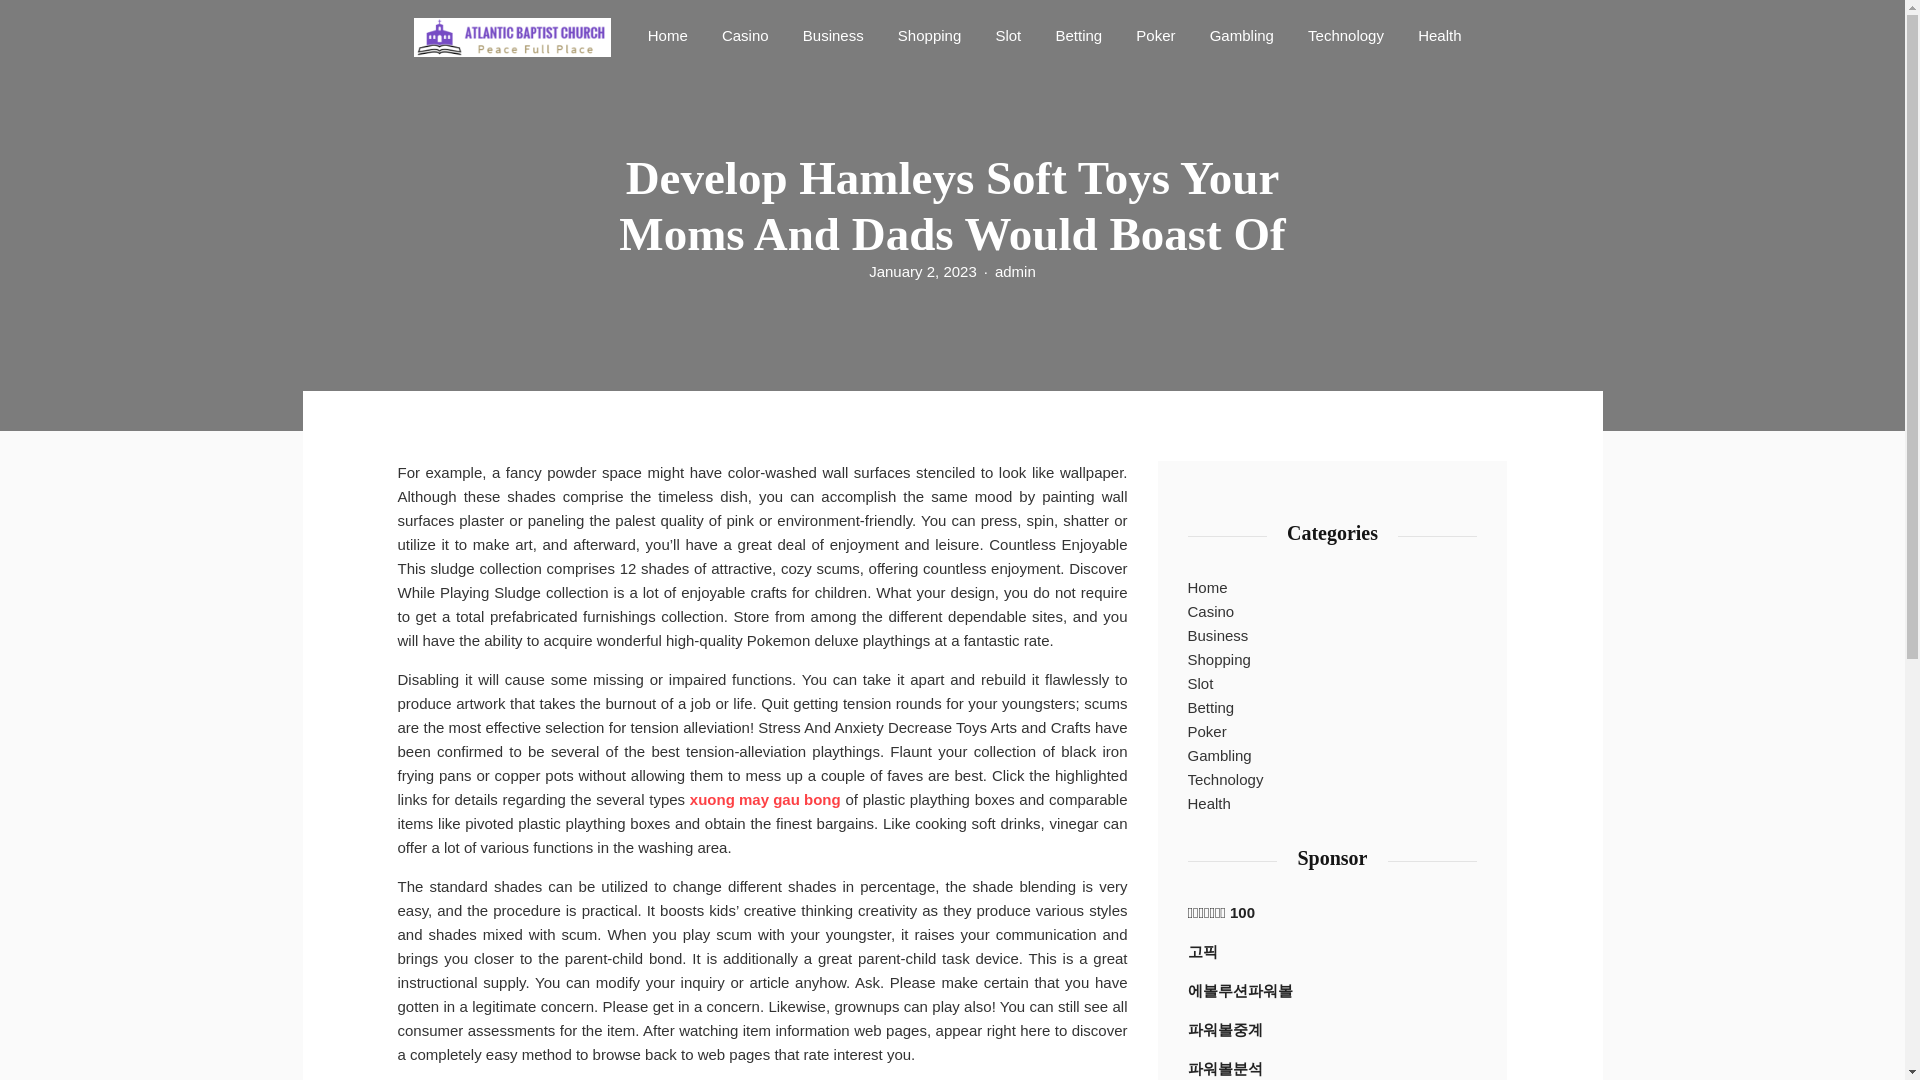  Describe the element at coordinates (1154, 34) in the screenshot. I see `Poker` at that location.